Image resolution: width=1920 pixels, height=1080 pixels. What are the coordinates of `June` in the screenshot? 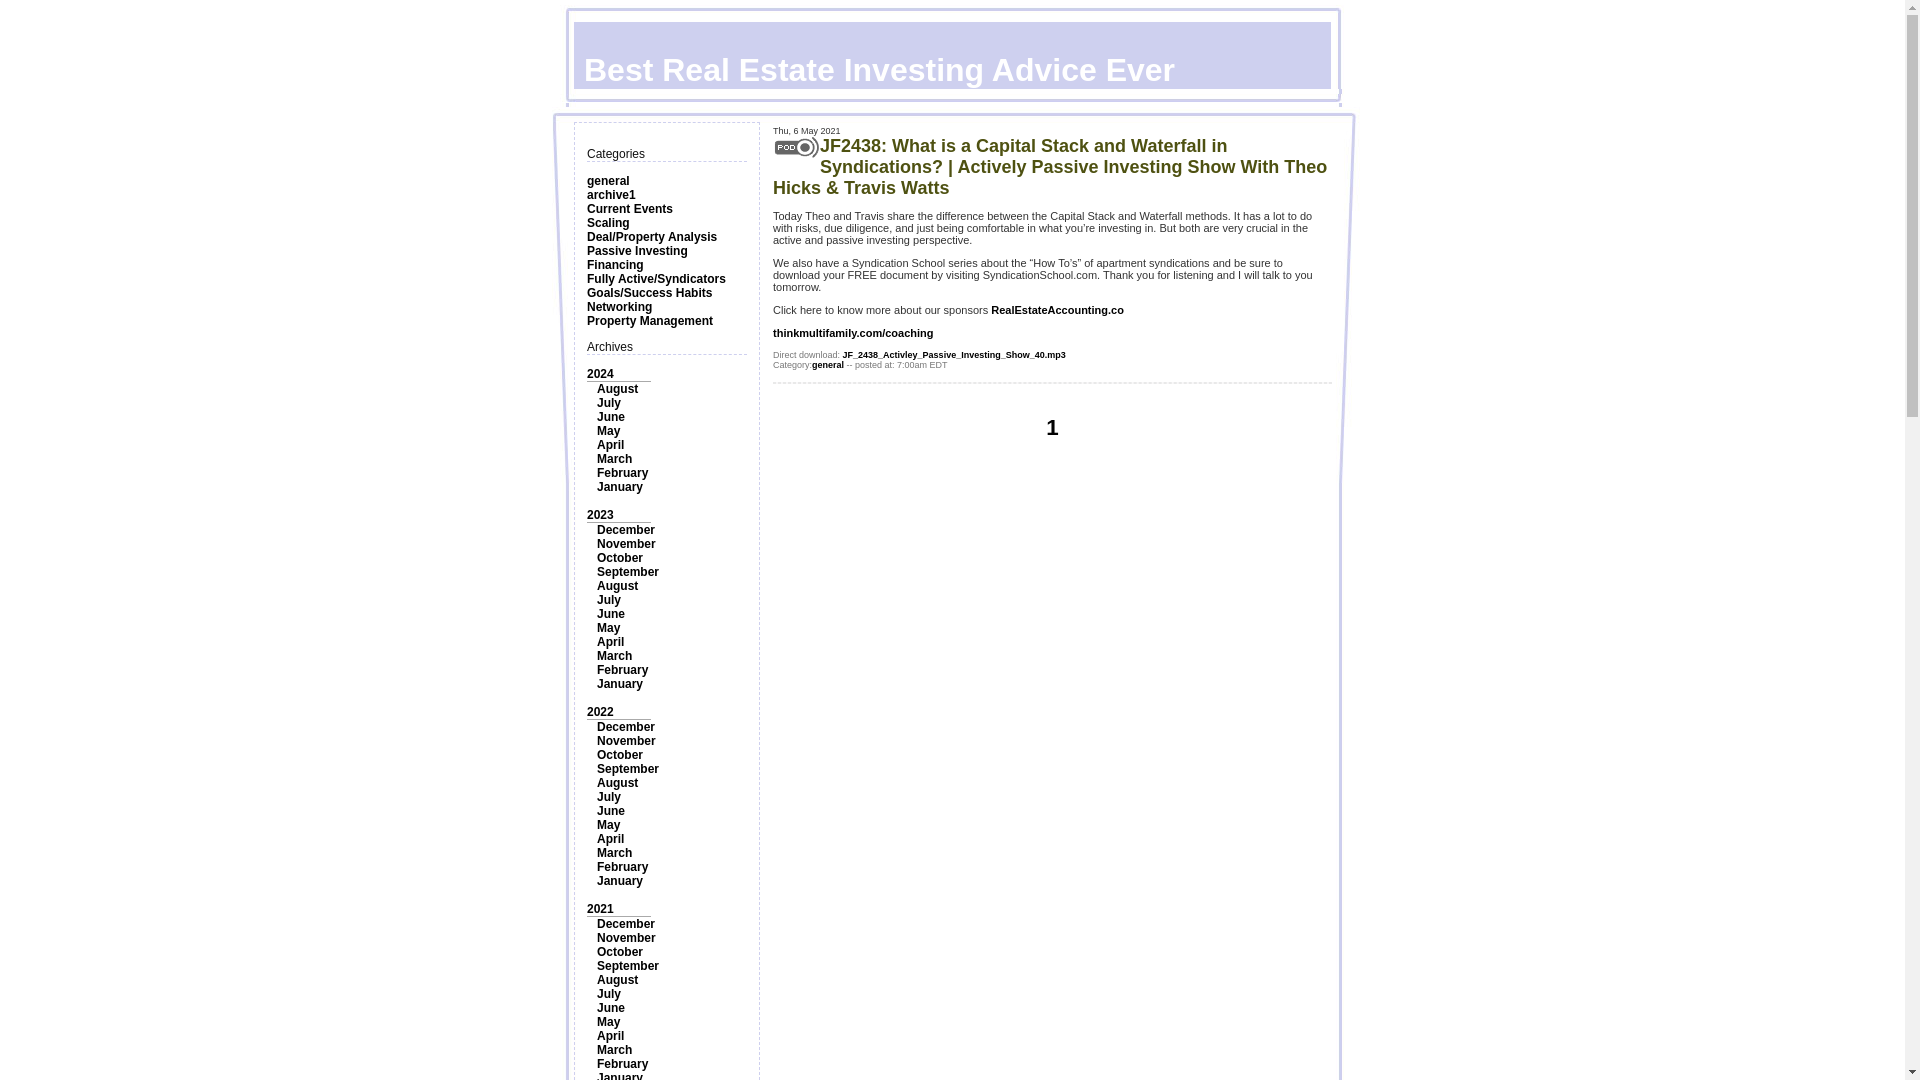 It's located at (611, 417).